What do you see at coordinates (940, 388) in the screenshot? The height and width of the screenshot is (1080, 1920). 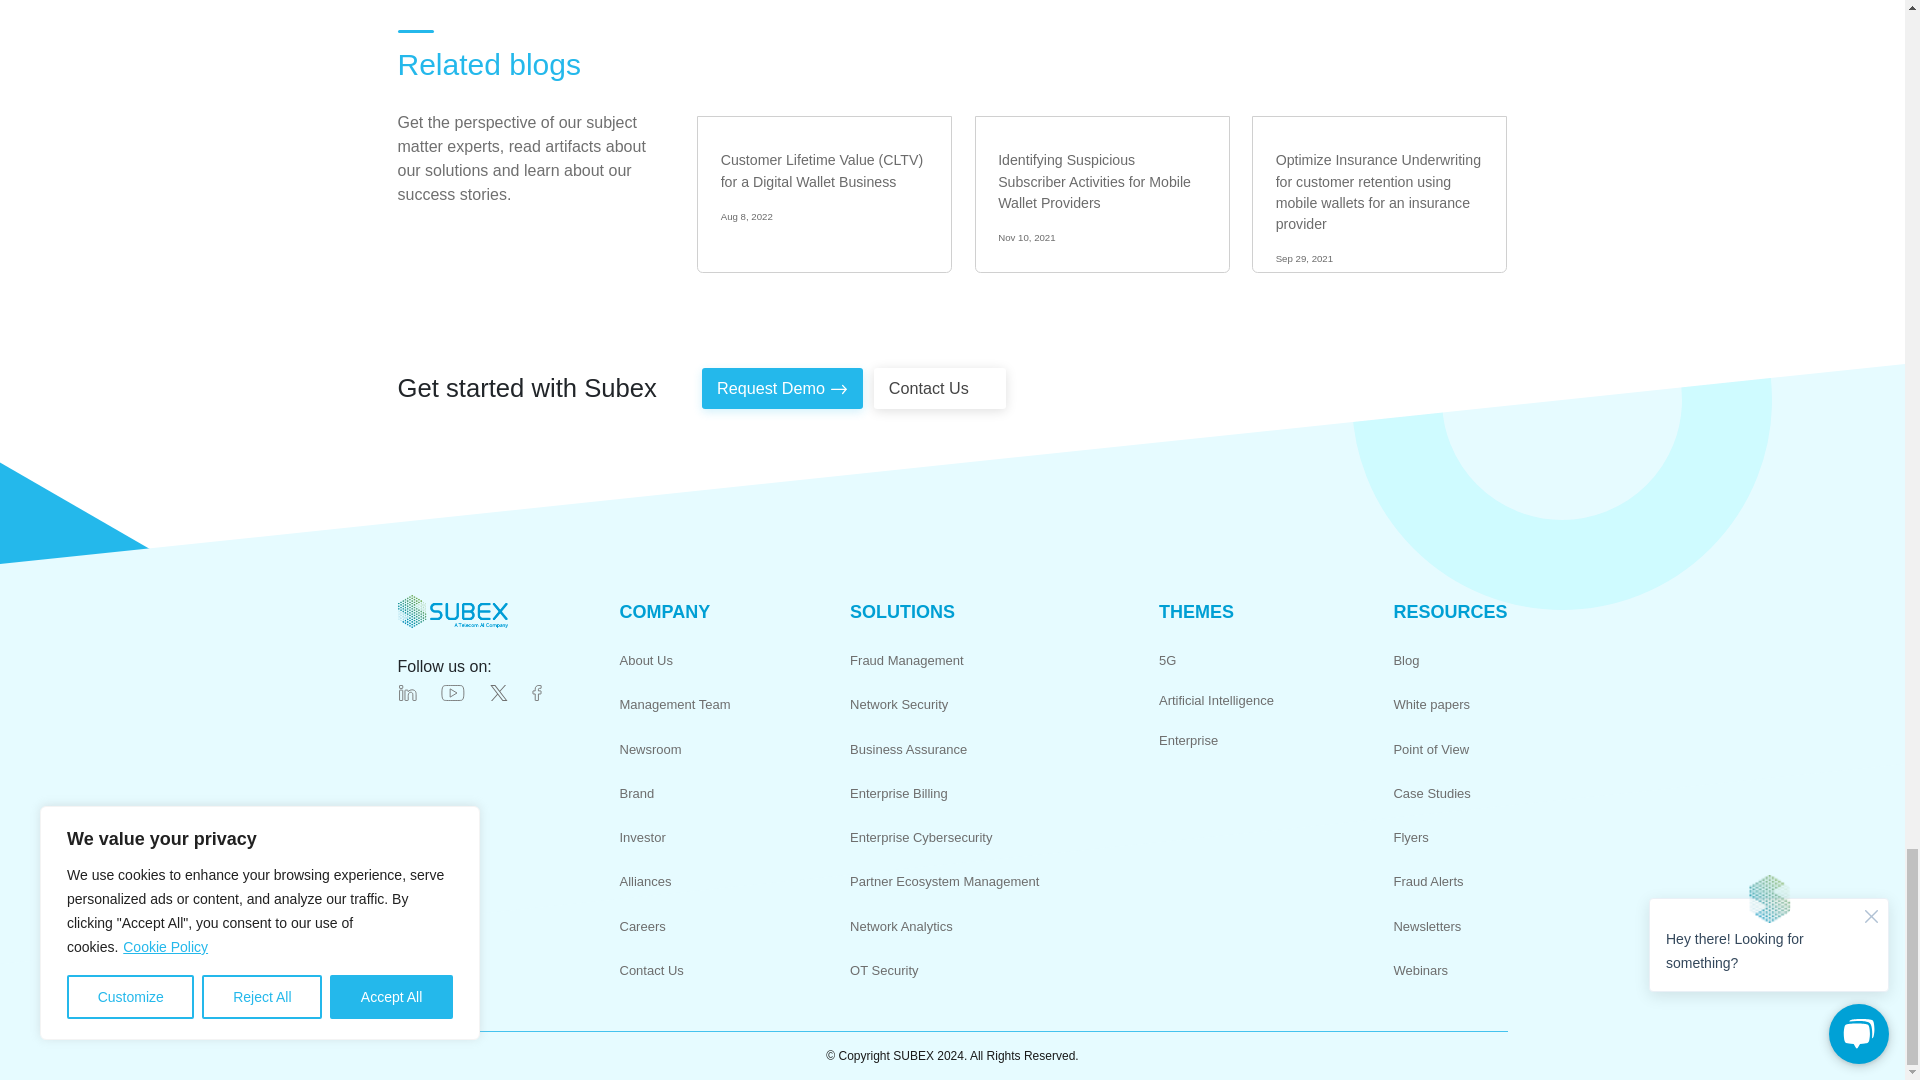 I see `Contact Us` at bounding box center [940, 388].